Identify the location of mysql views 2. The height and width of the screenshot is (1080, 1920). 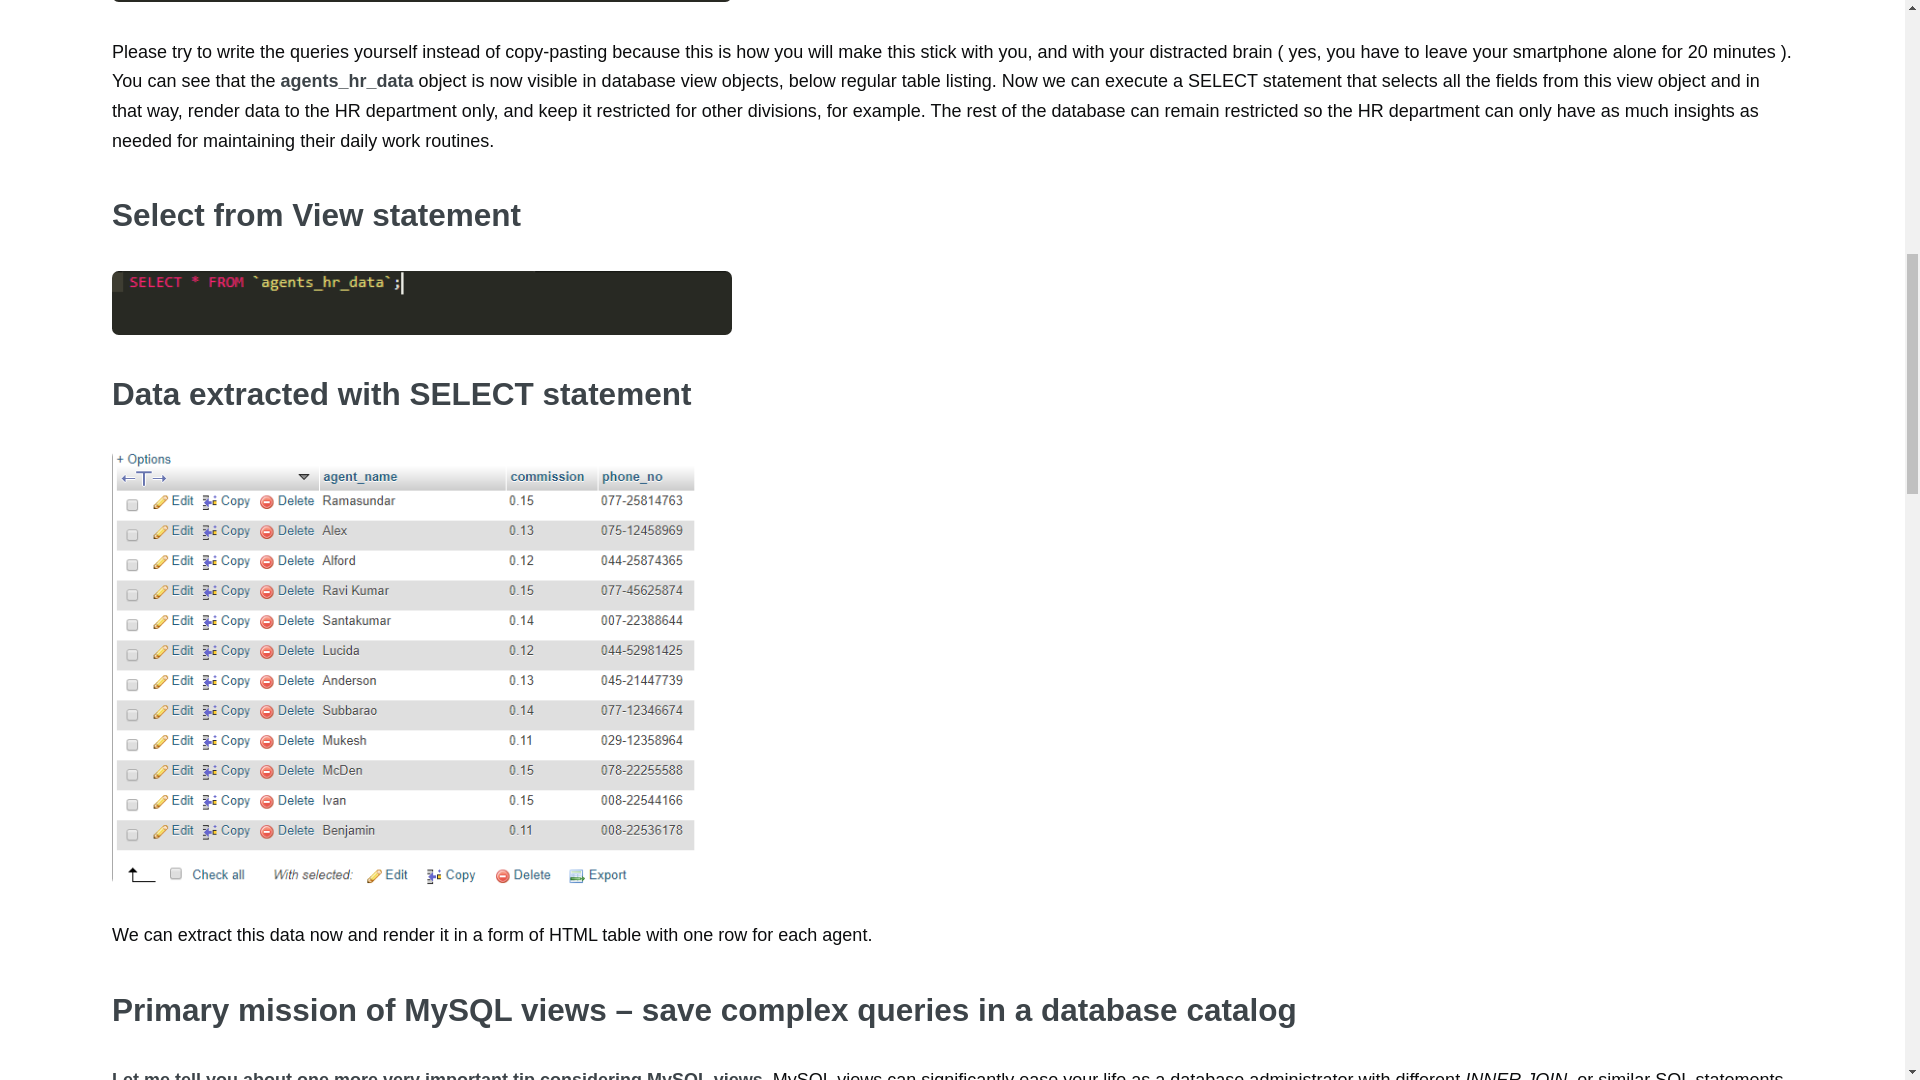
(421, 302).